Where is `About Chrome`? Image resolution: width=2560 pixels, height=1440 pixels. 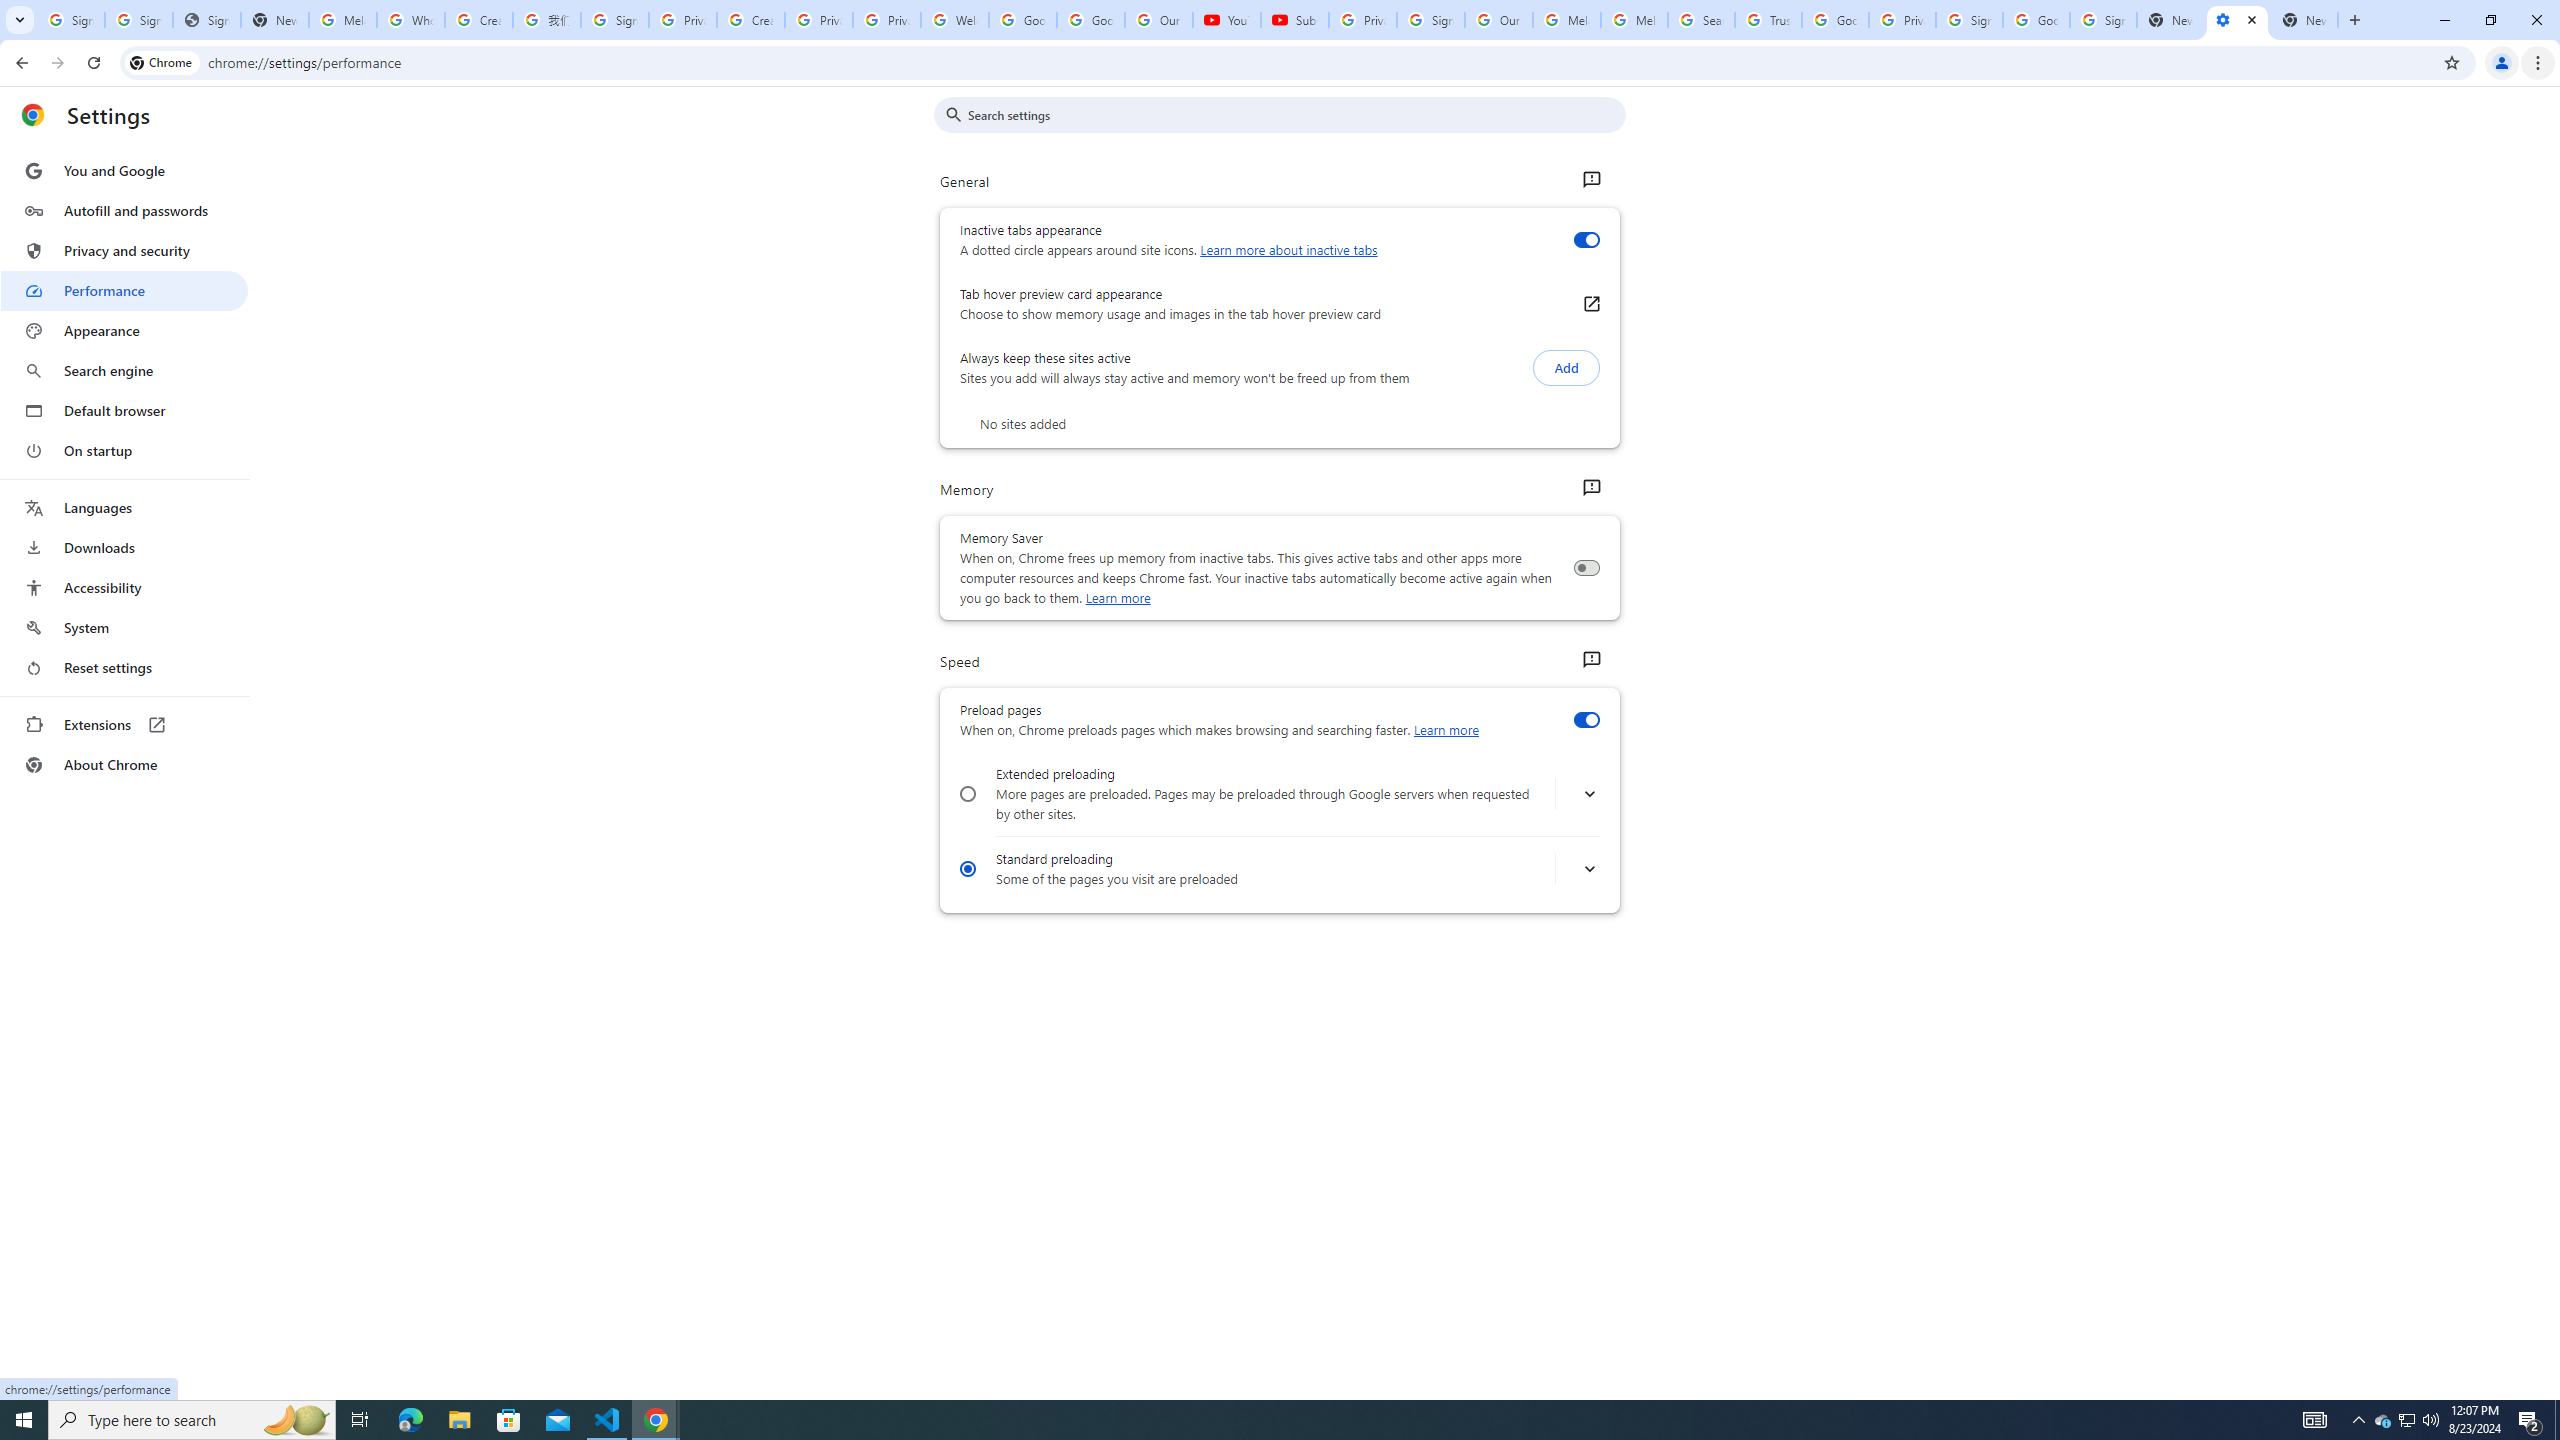 About Chrome is located at coordinates (124, 764).